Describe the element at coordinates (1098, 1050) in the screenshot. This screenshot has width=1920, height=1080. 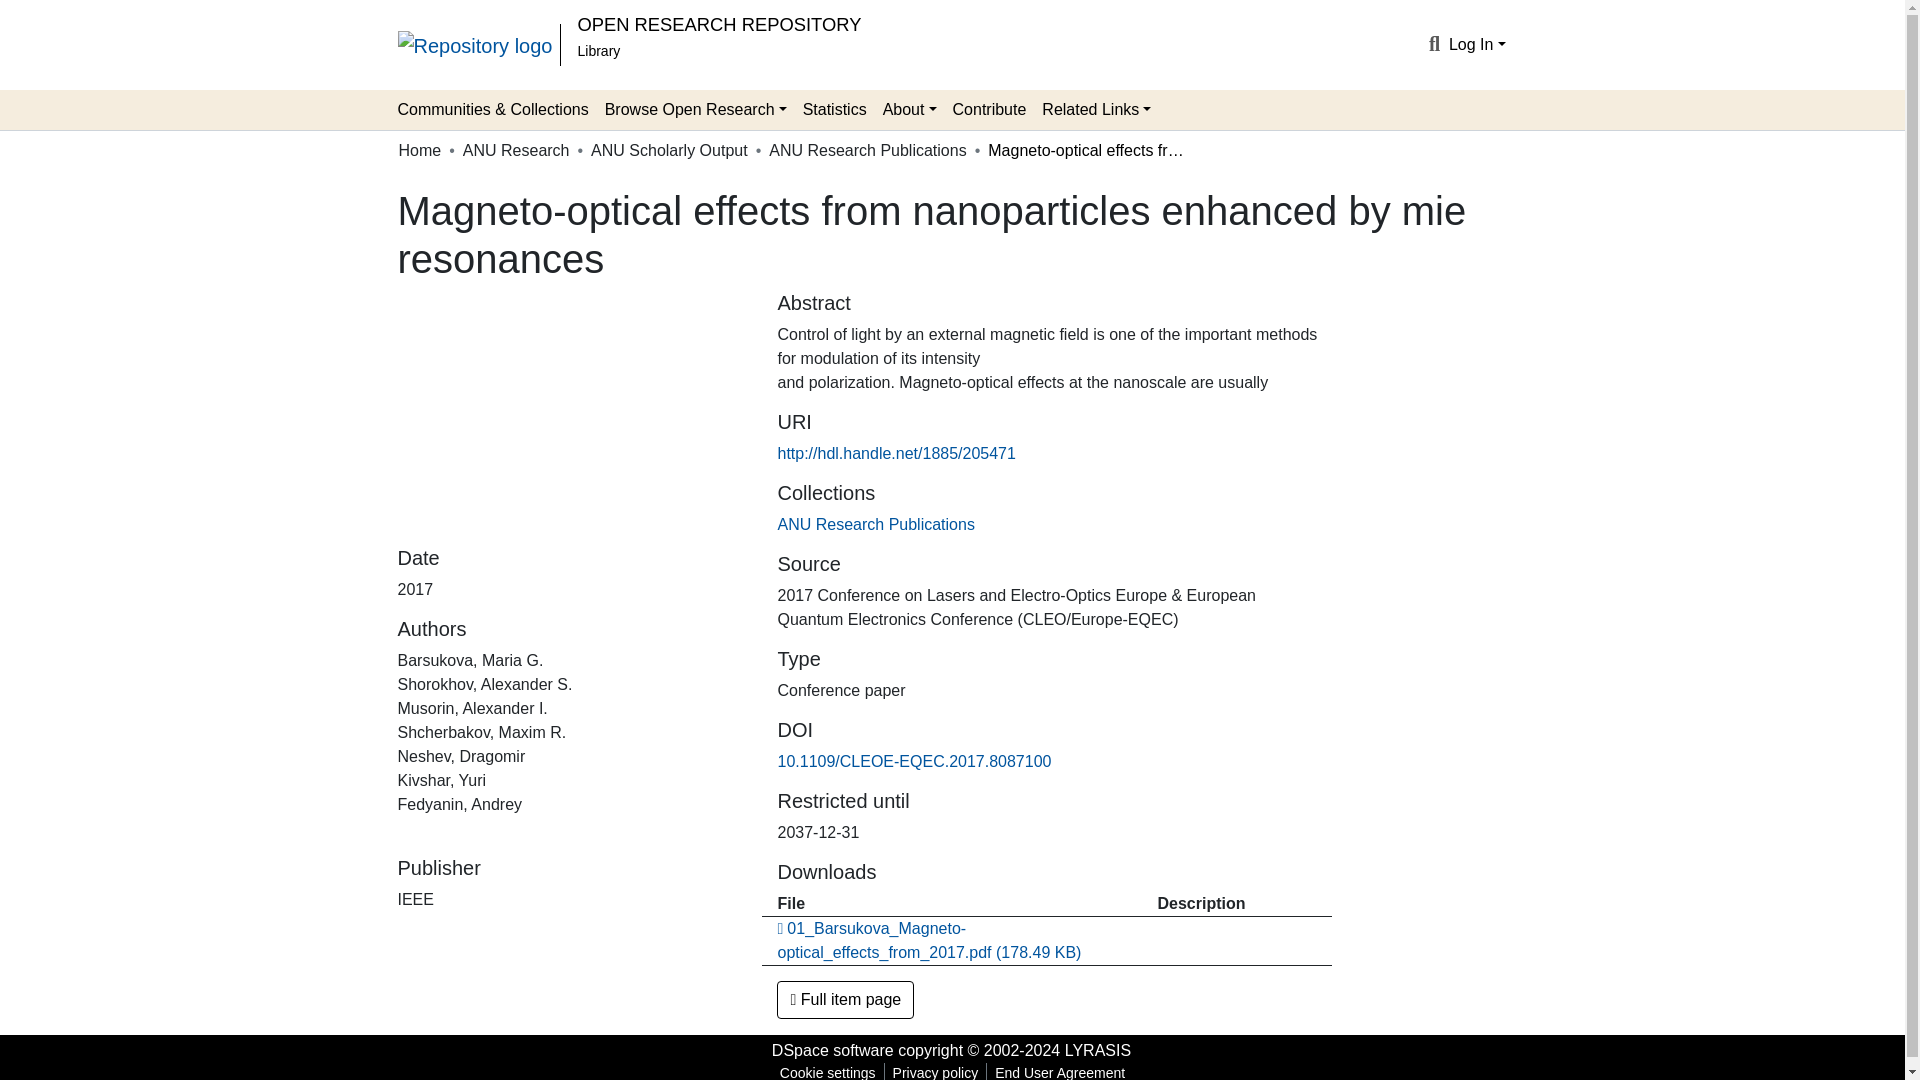
I see `LYRASIS` at that location.